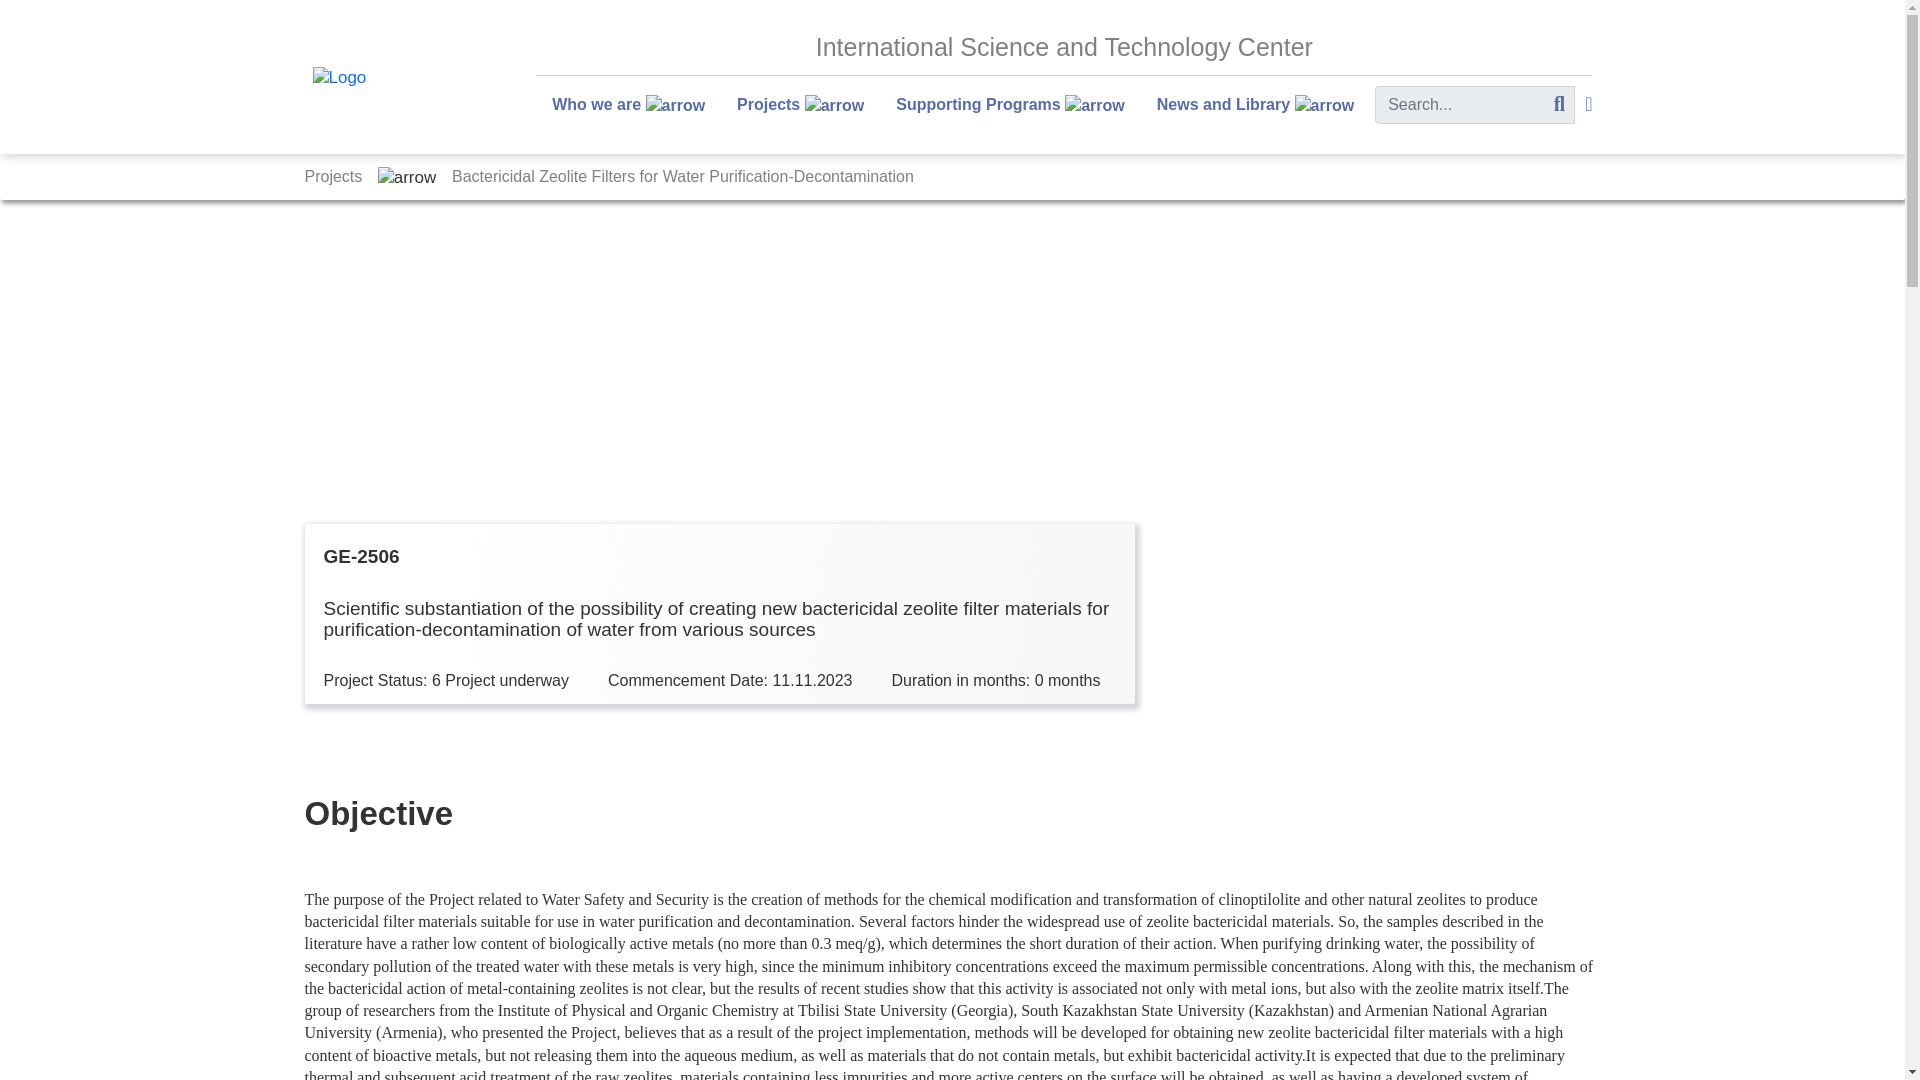 This screenshot has width=1920, height=1080. Describe the element at coordinates (800, 105) in the screenshot. I see `Projects` at that location.